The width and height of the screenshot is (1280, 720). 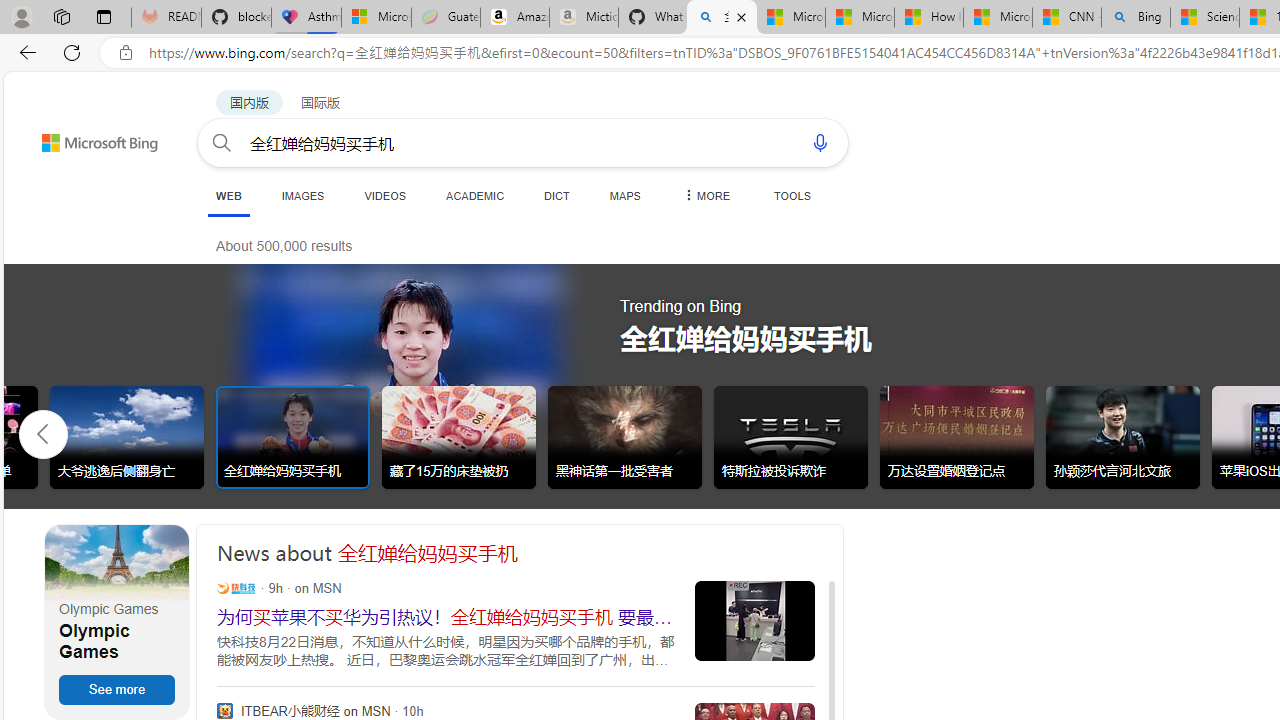 I want to click on Microsoft-Report a Concern to Bing, so click(x=376, y=18).